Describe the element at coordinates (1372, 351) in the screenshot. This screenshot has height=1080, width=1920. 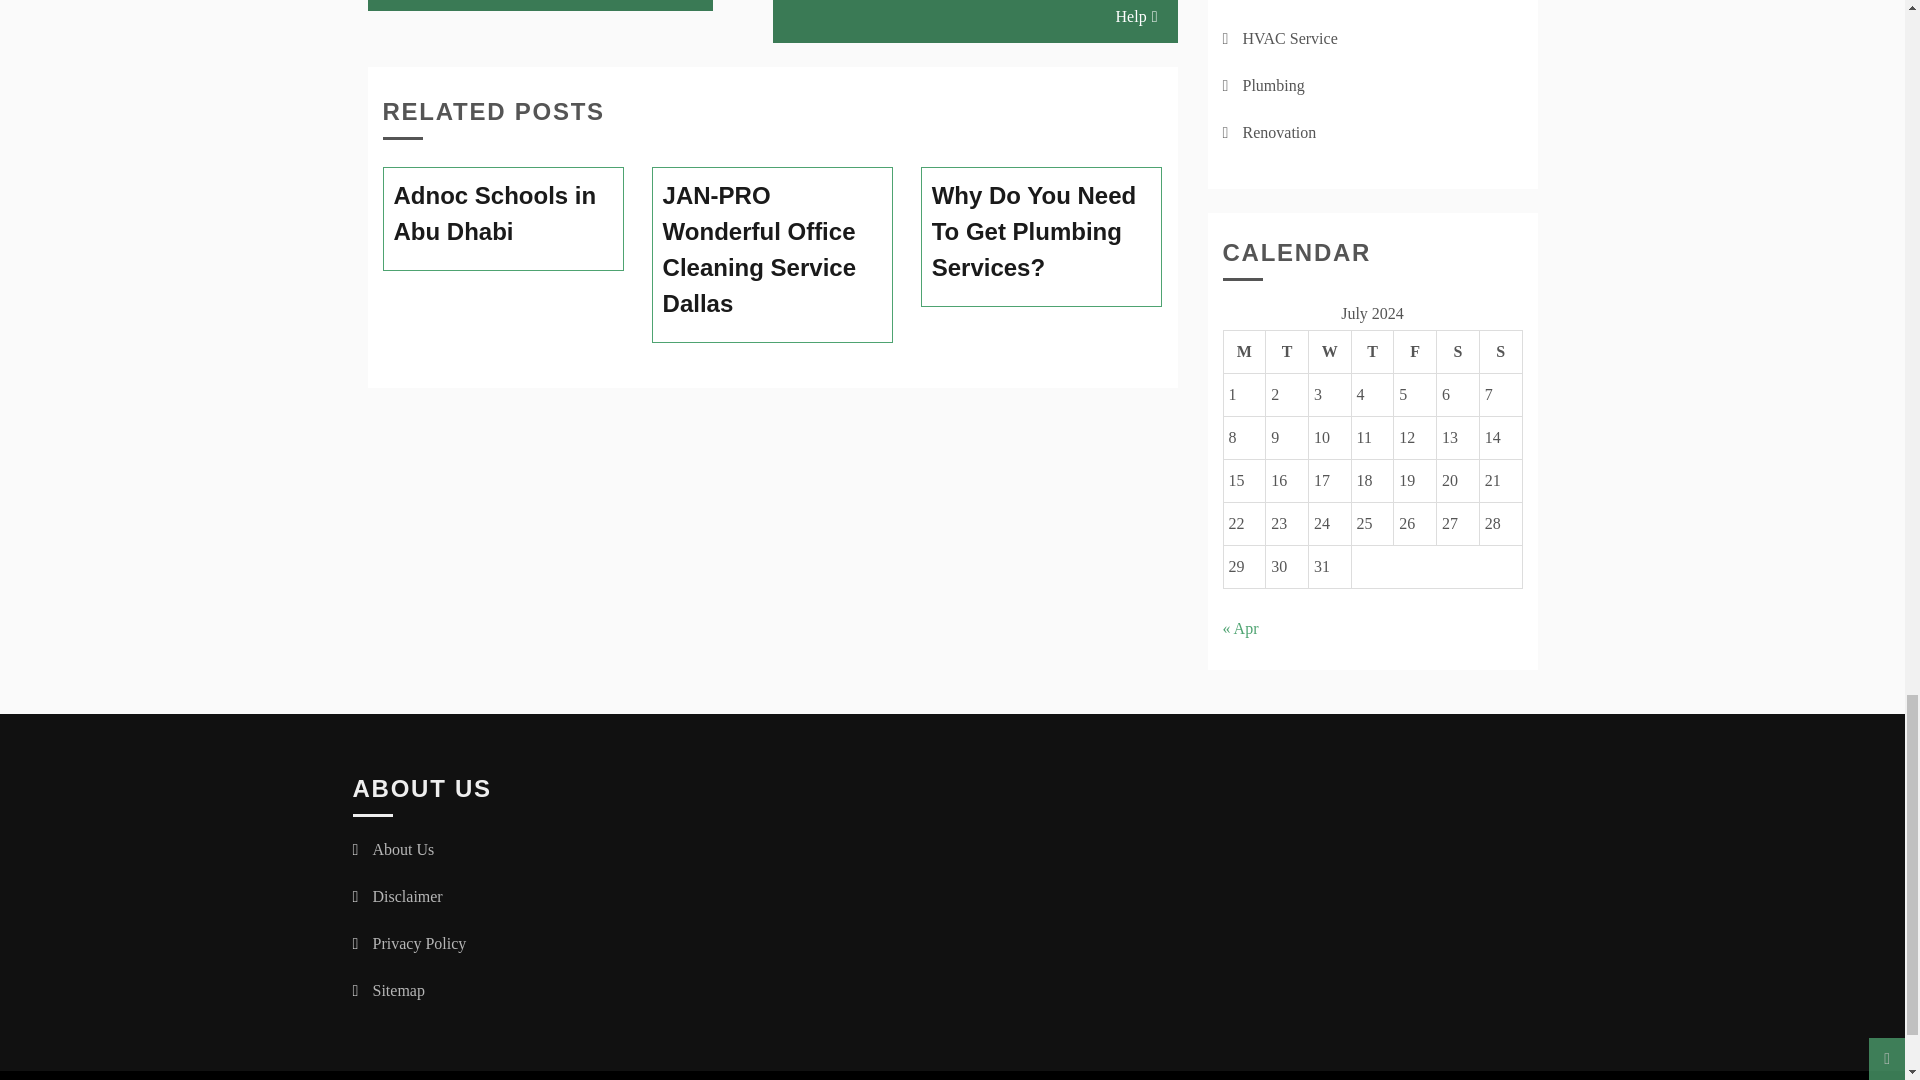
I see `Thursday` at that location.